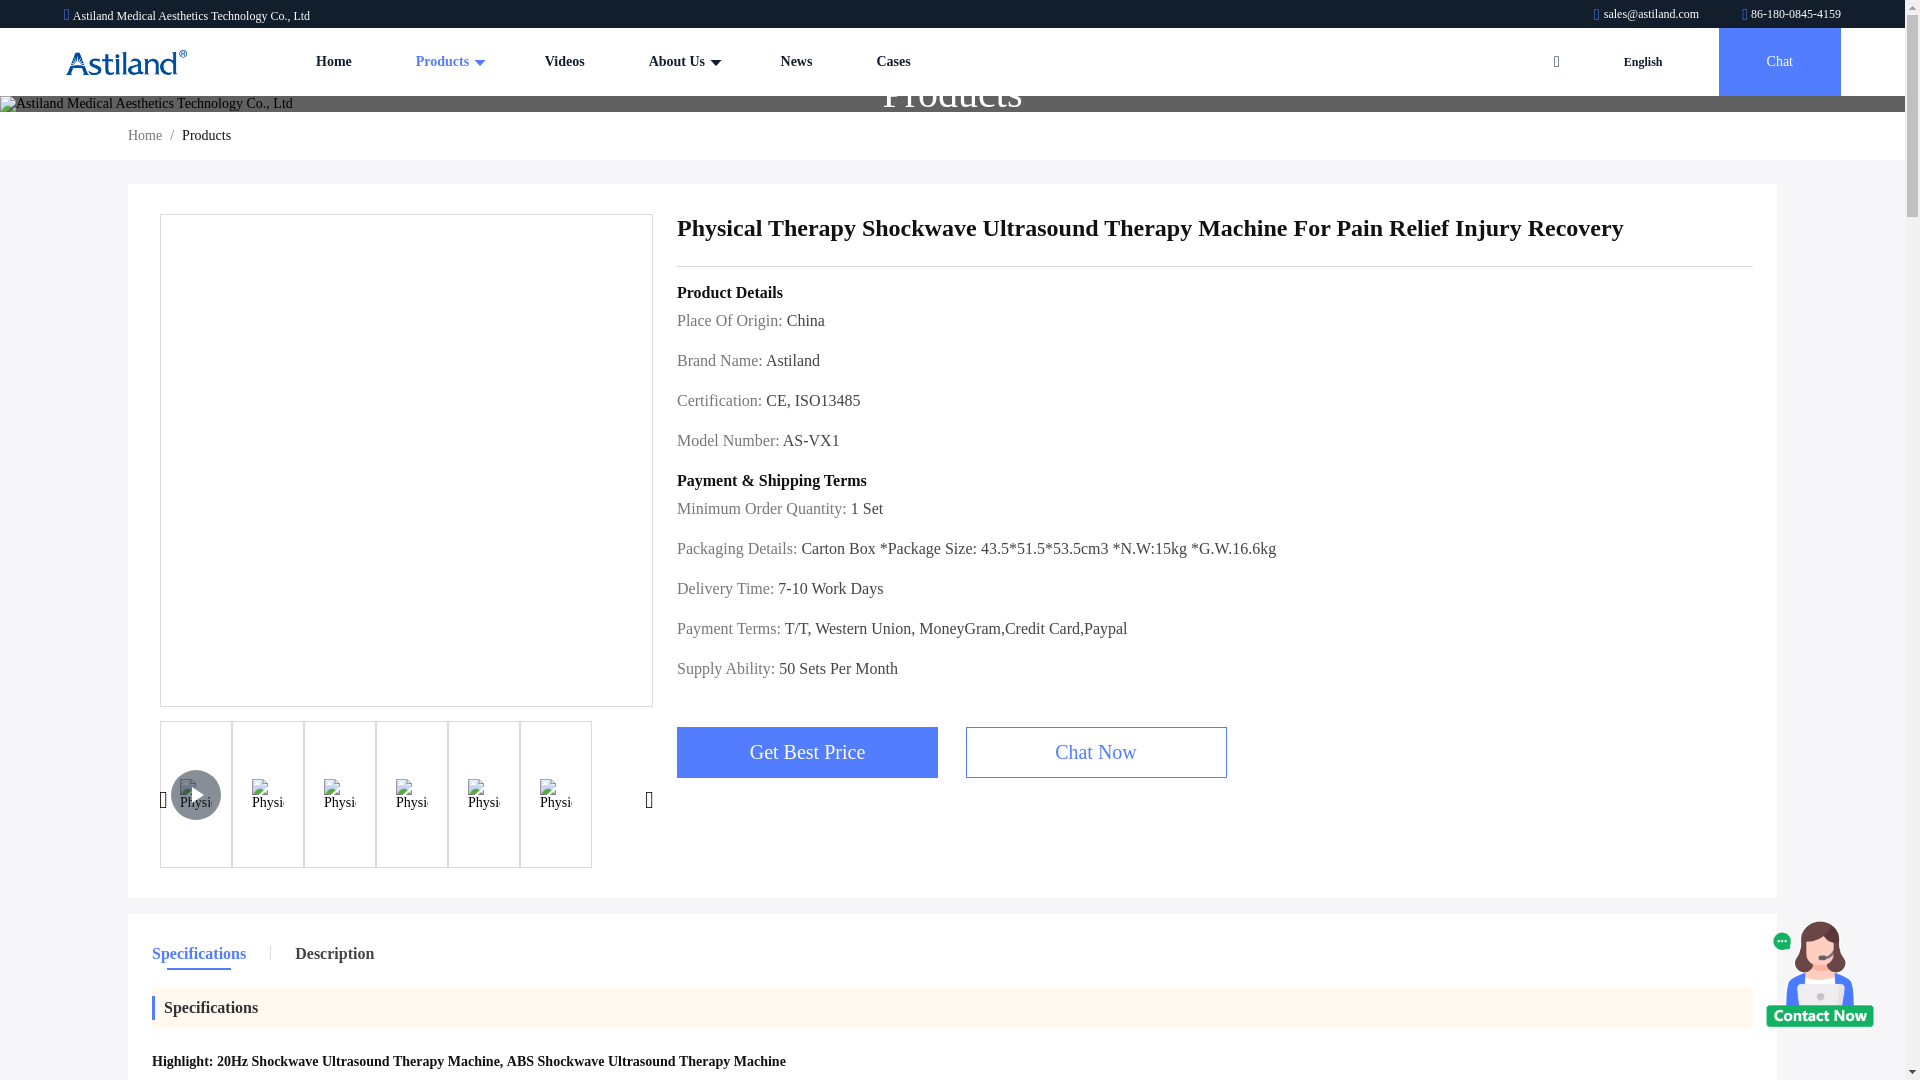 The image size is (1920, 1080). What do you see at coordinates (448, 62) in the screenshot?
I see `Products` at bounding box center [448, 62].